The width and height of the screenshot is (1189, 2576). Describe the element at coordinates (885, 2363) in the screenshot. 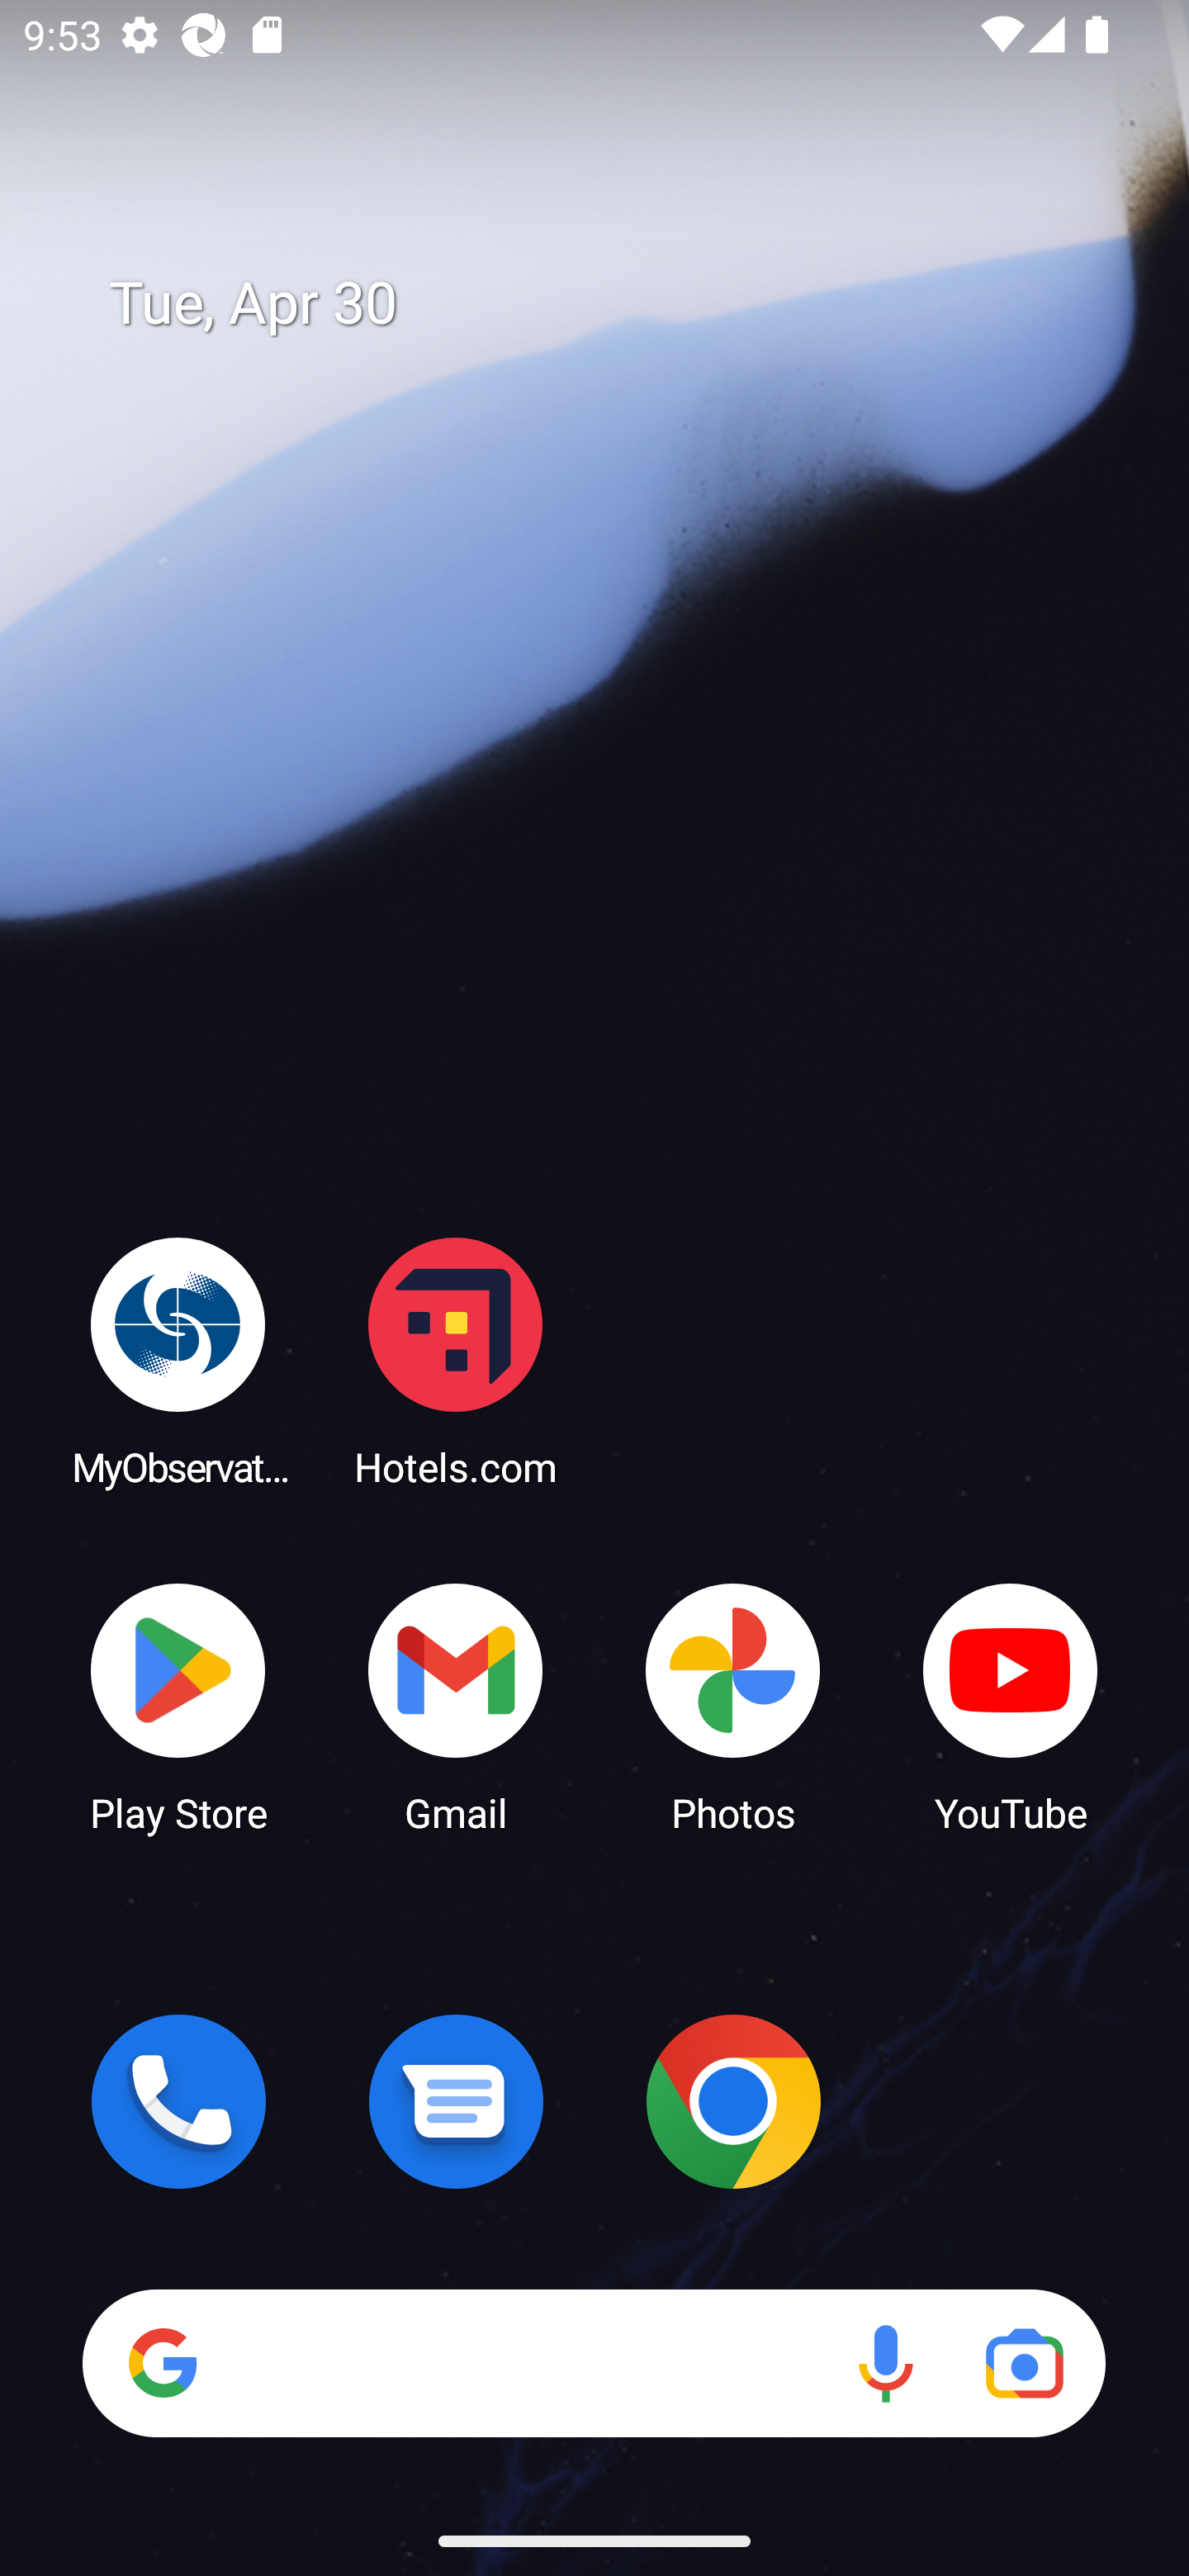

I see `Voice search` at that location.